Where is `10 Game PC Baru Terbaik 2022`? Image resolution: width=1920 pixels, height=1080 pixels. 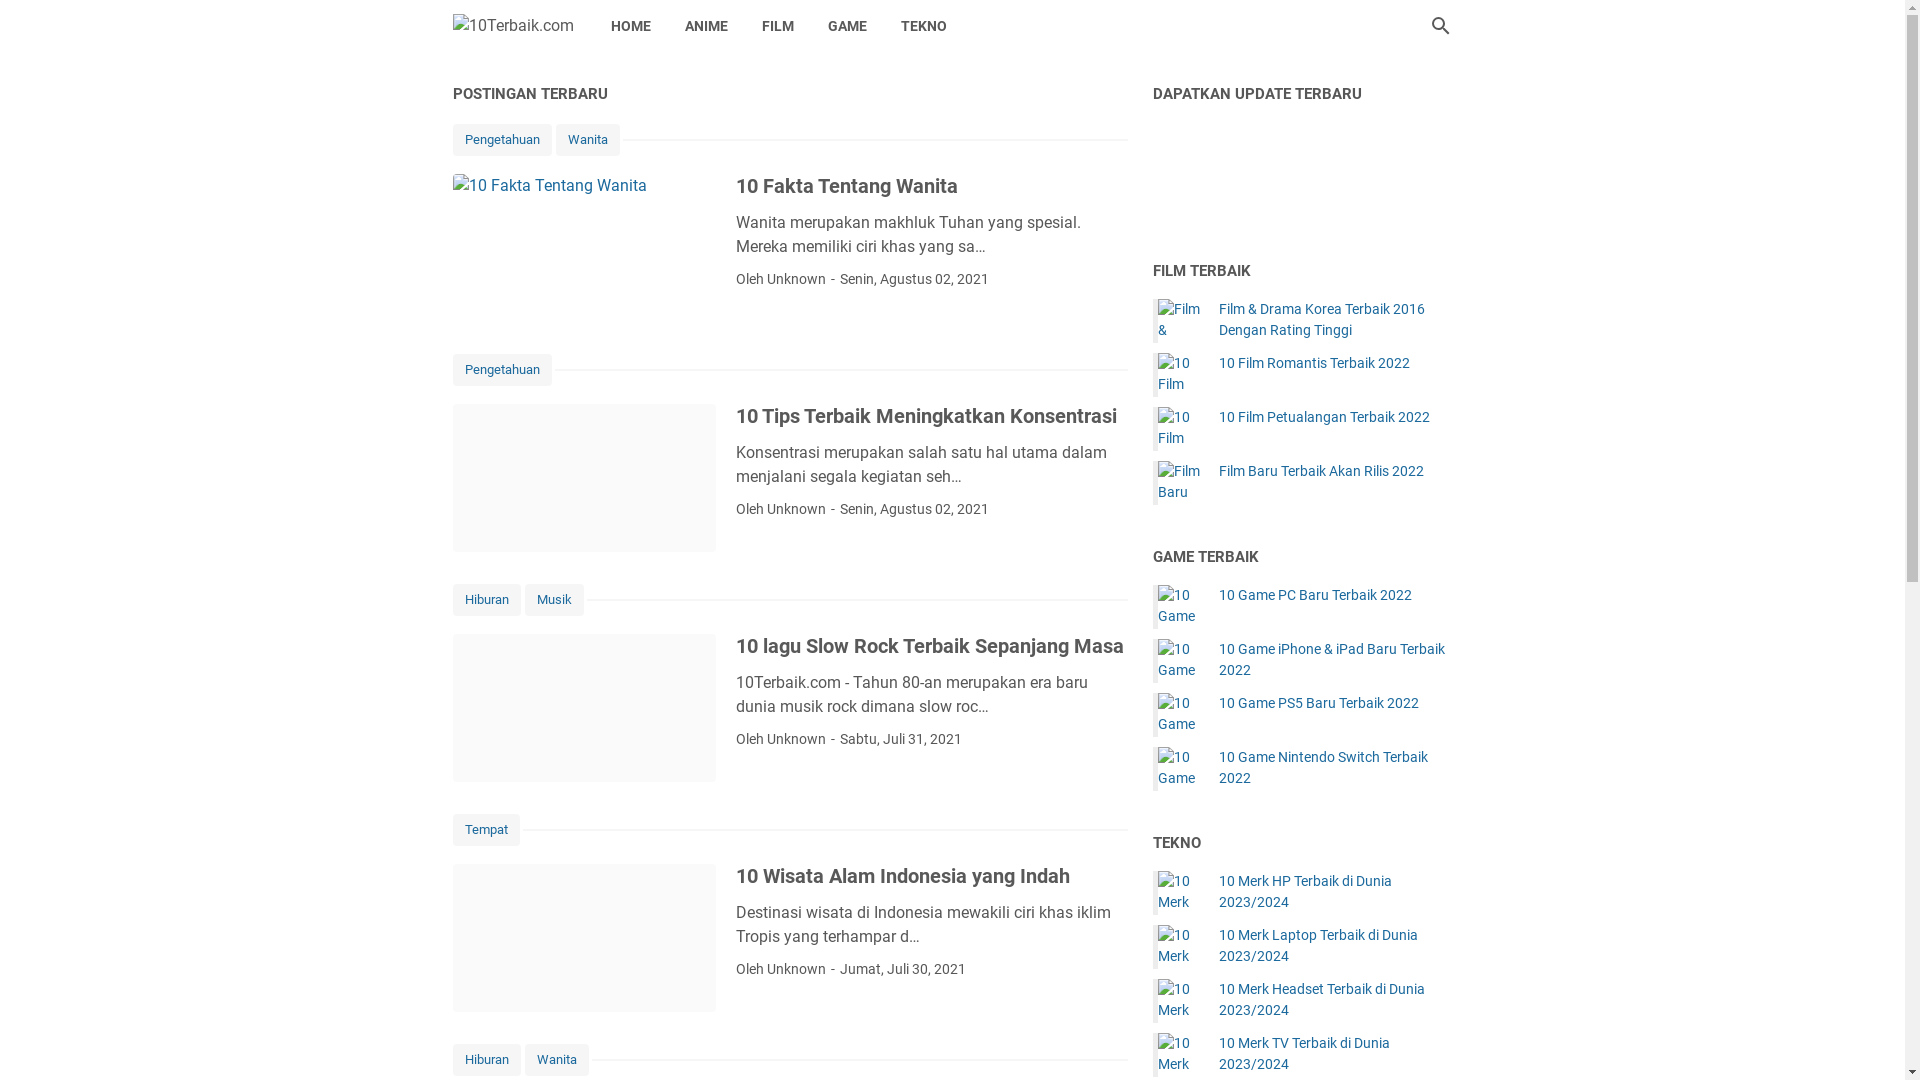
10 Game PC Baru Terbaik 2022 is located at coordinates (1314, 596).